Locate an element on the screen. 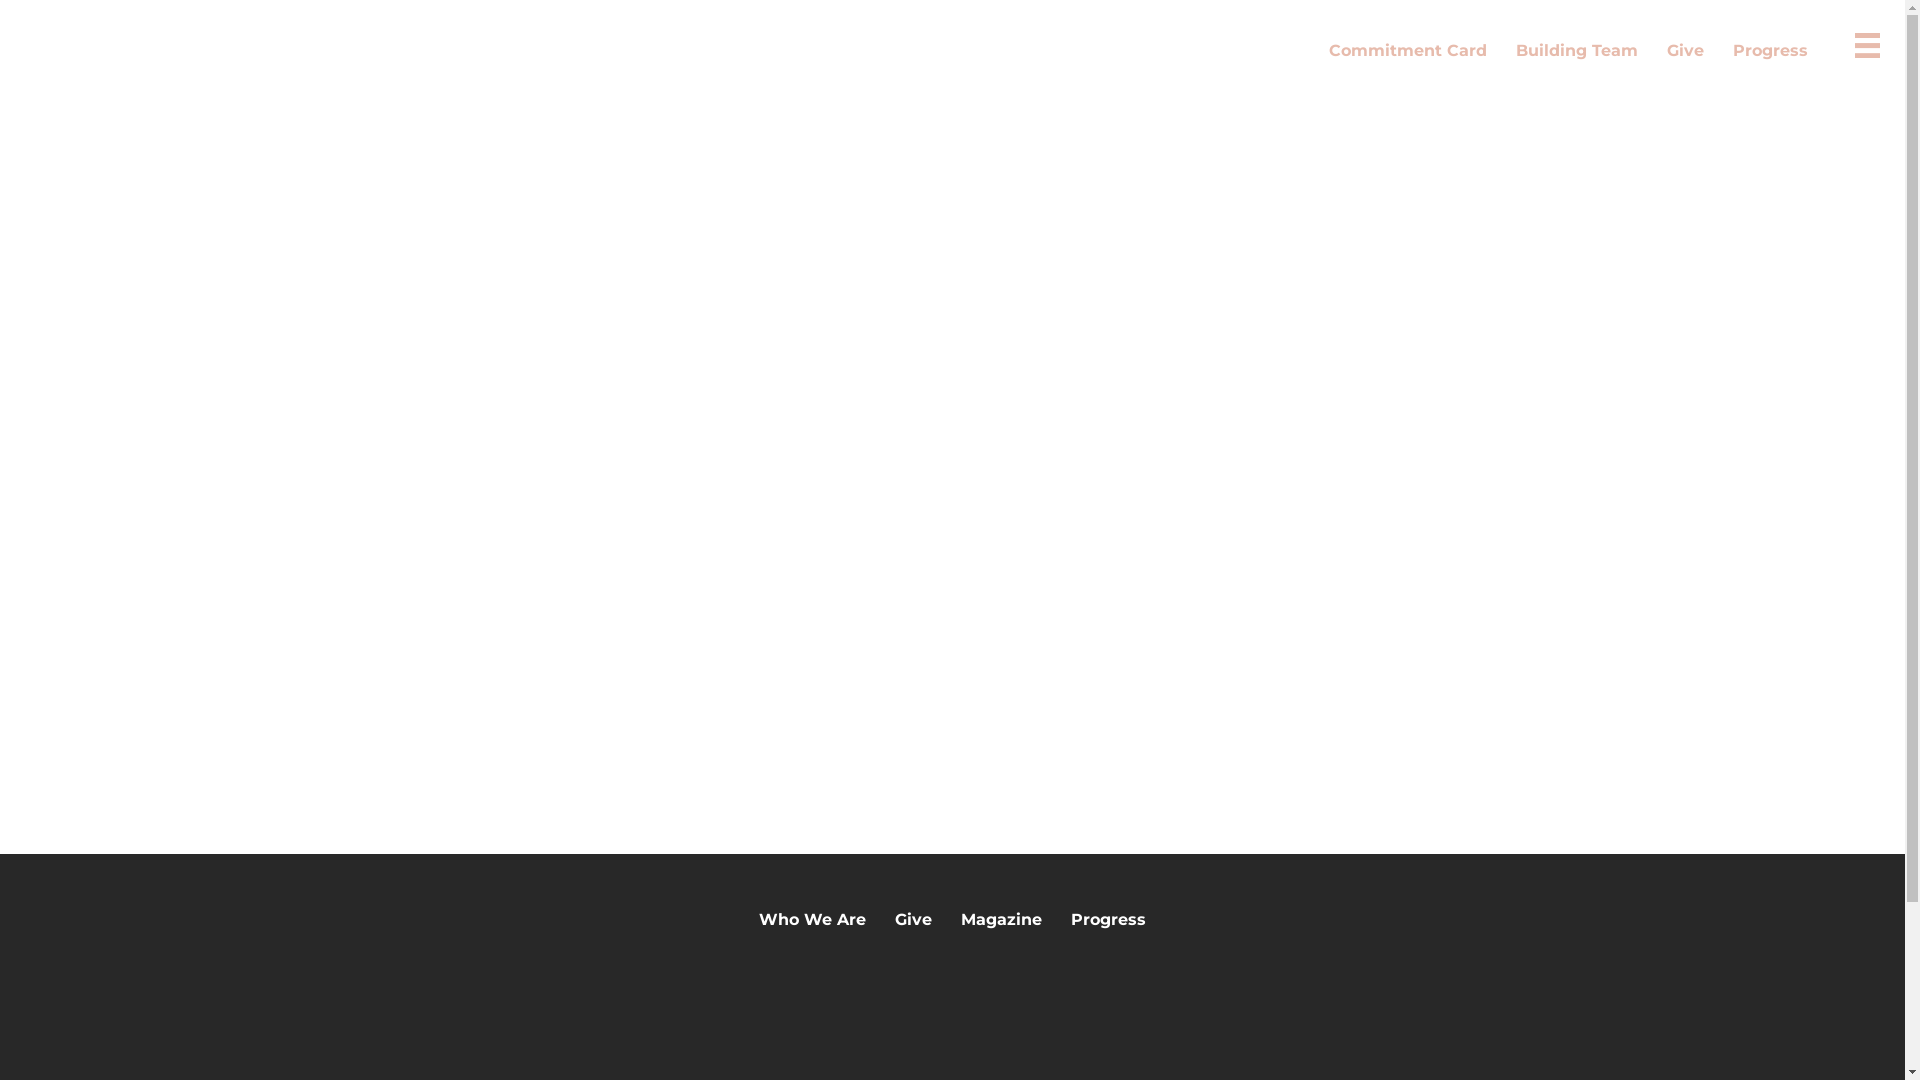 Image resolution: width=1920 pixels, height=1080 pixels. Building Team is located at coordinates (1577, 50).